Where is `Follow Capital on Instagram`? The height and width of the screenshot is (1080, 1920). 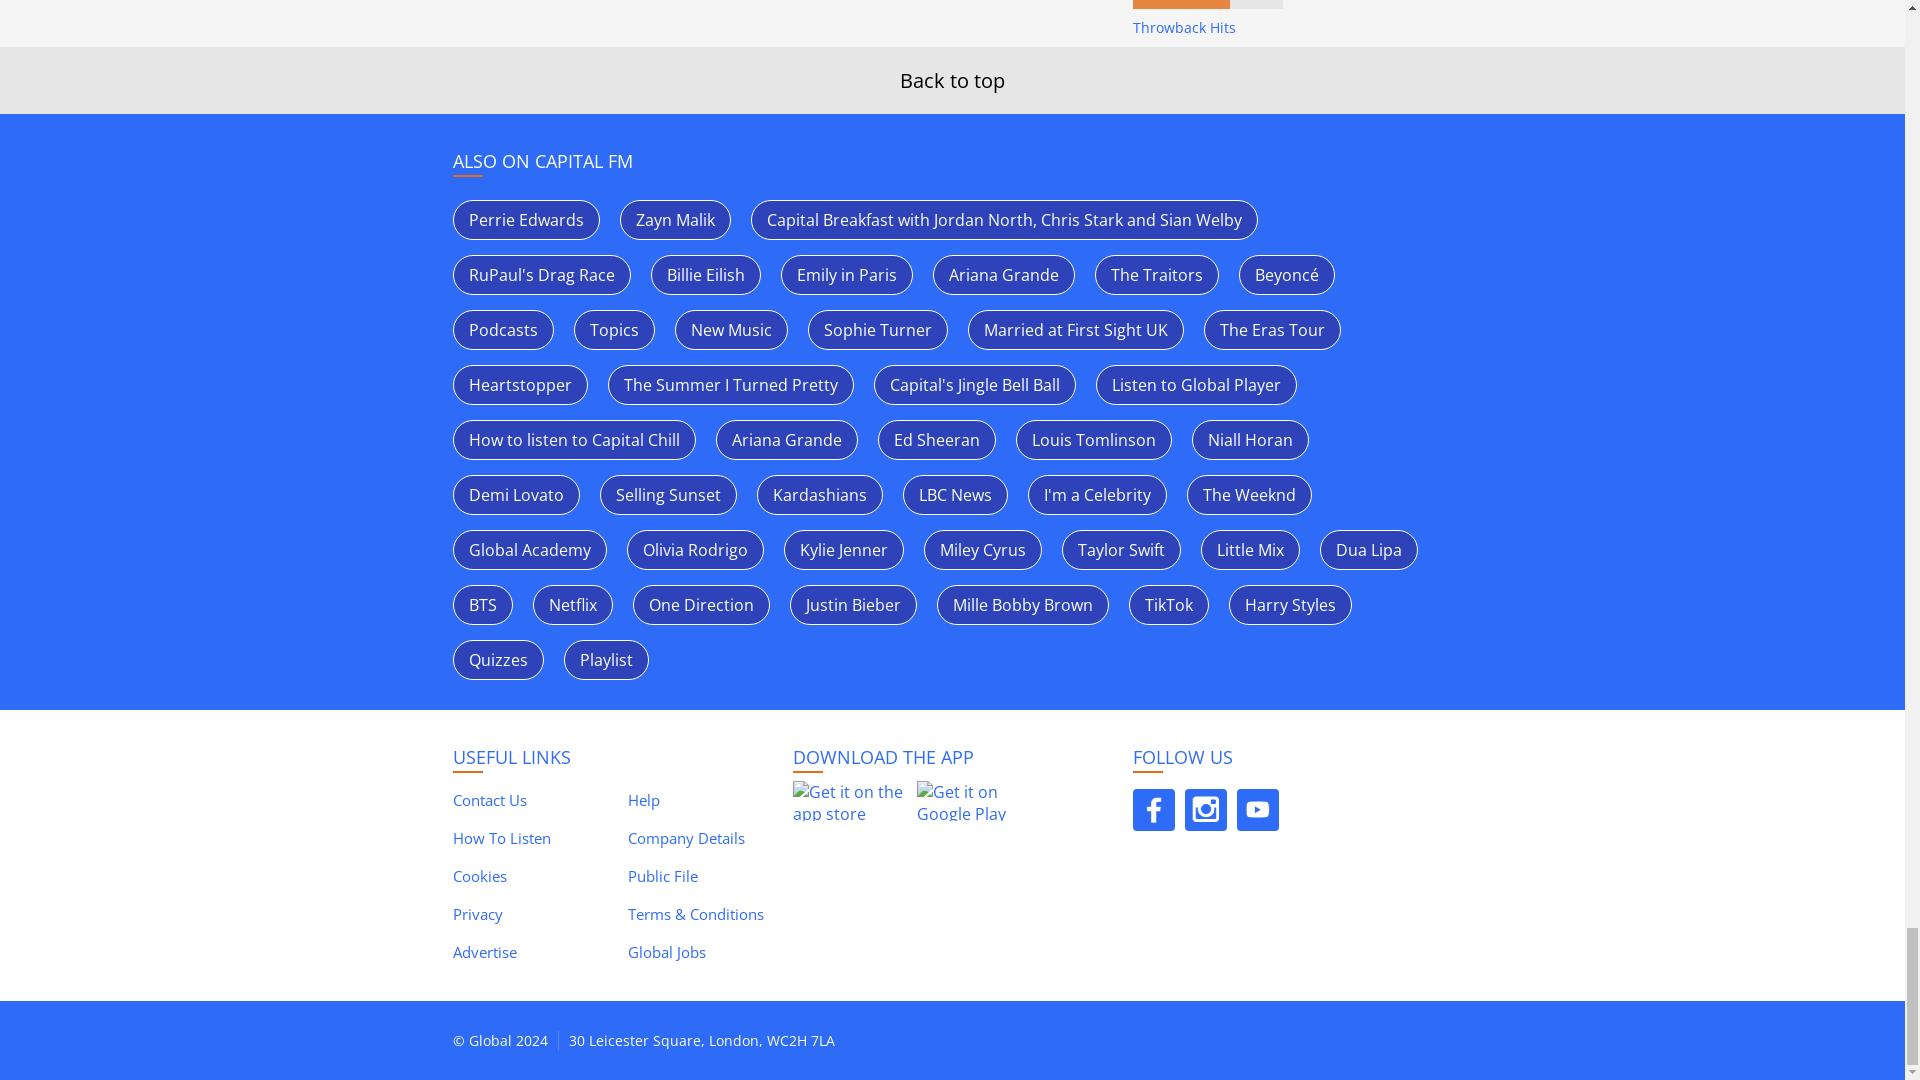 Follow Capital on Instagram is located at coordinates (1205, 810).